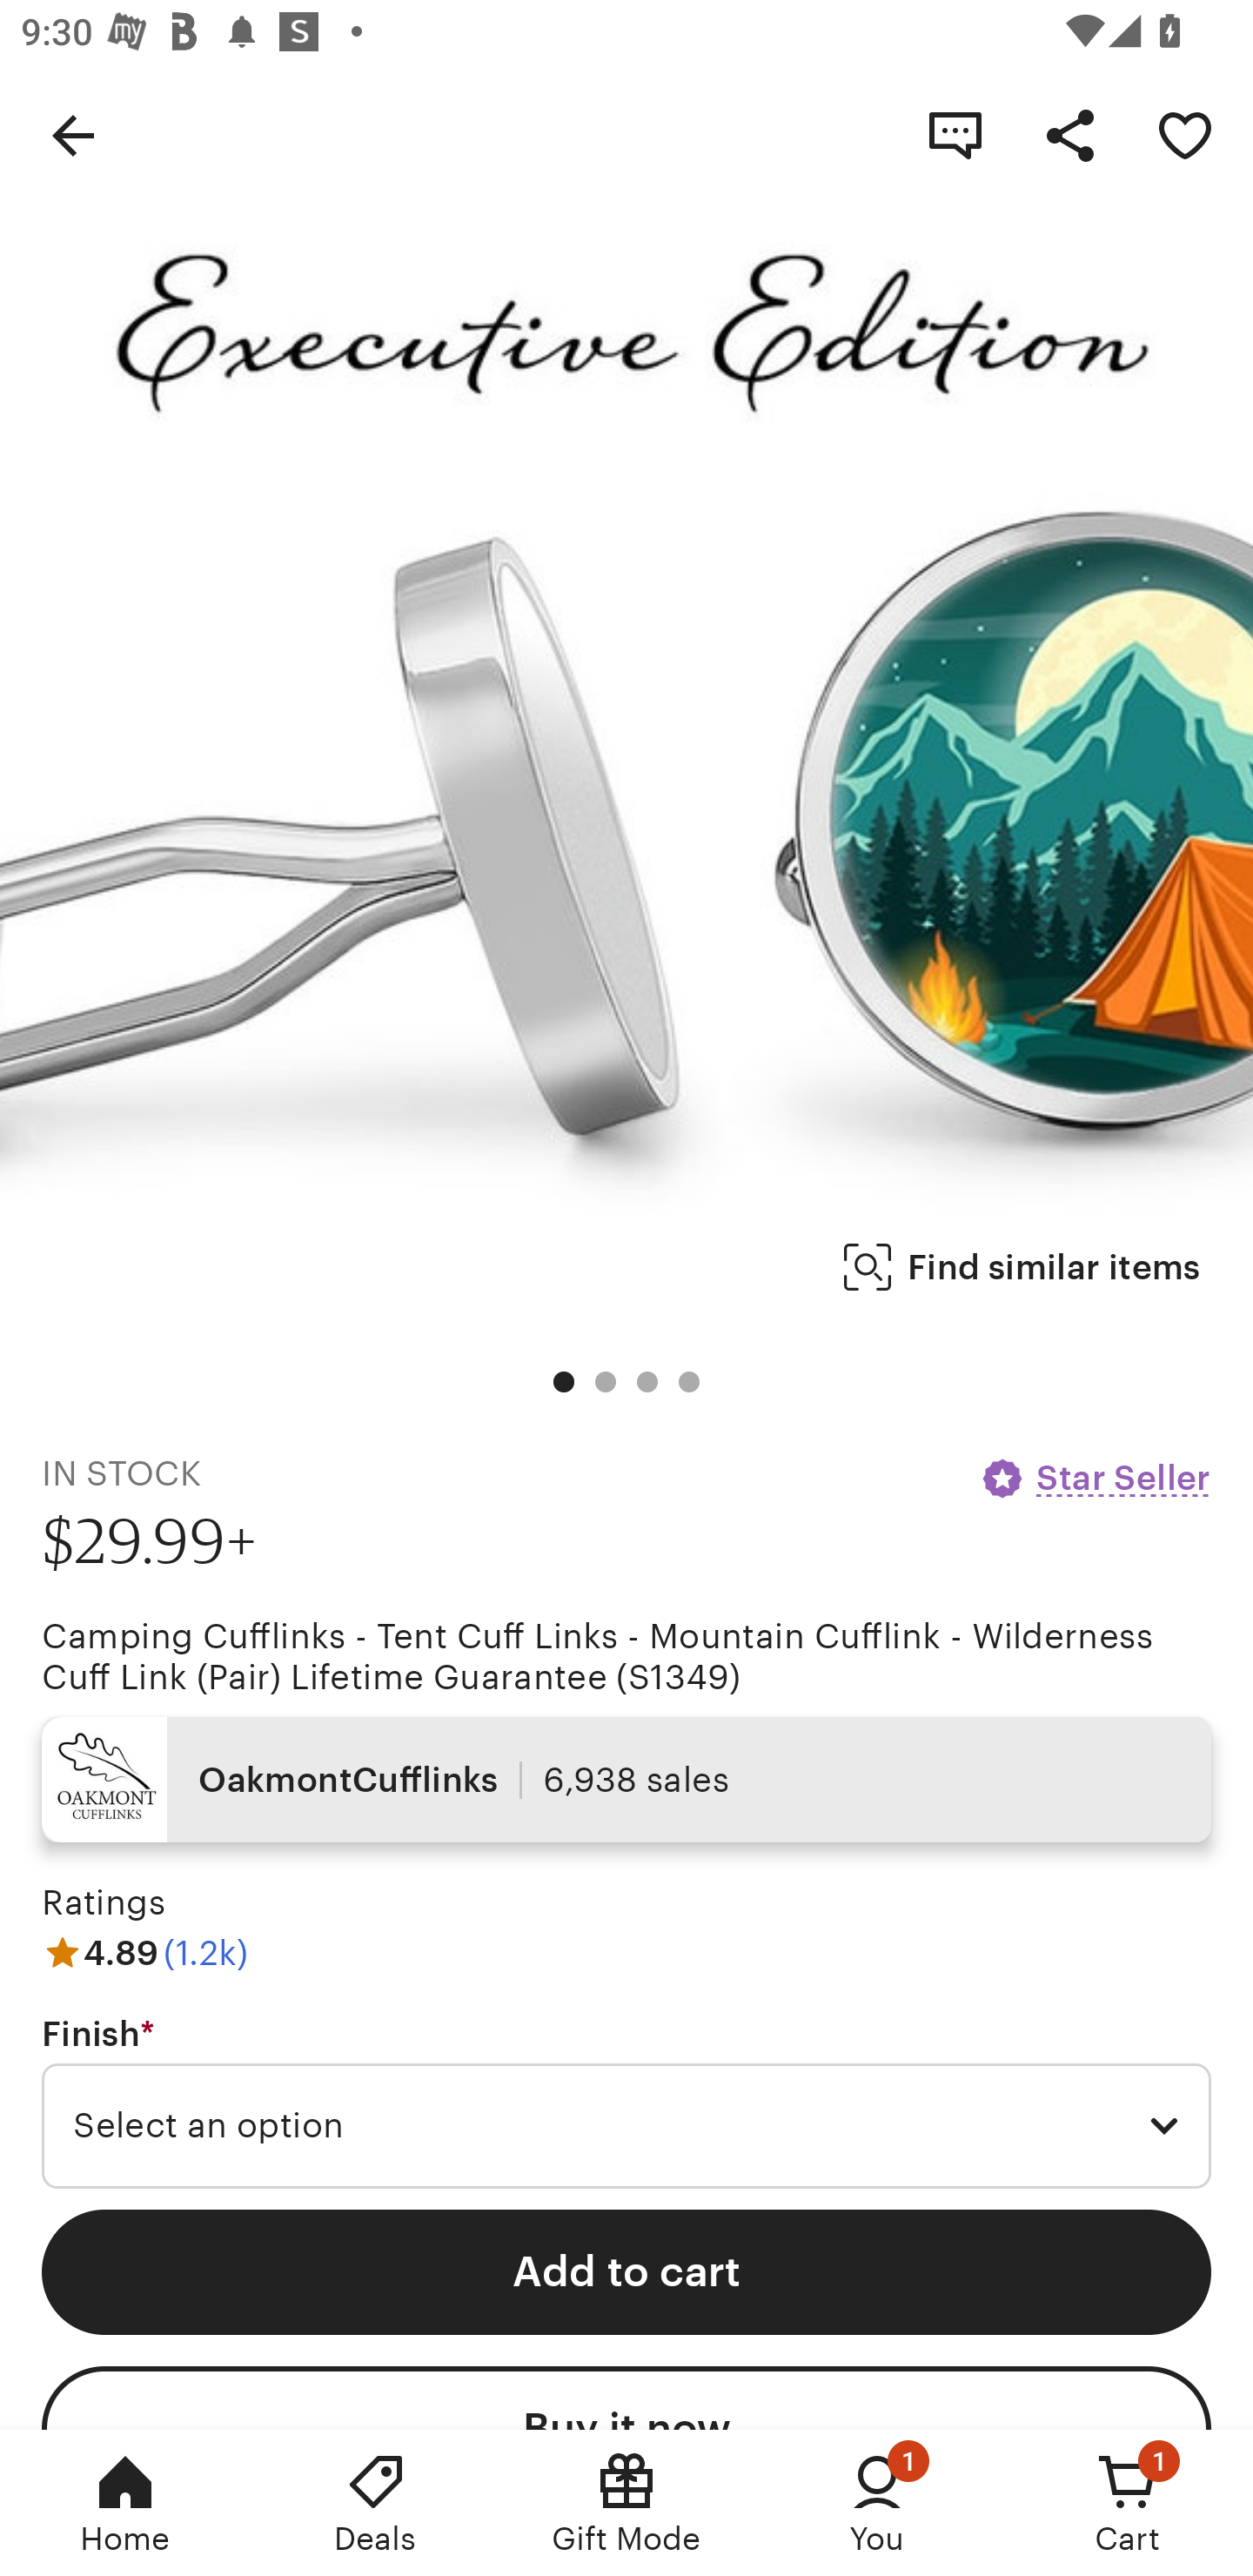  I want to click on Share, so click(1070, 134).